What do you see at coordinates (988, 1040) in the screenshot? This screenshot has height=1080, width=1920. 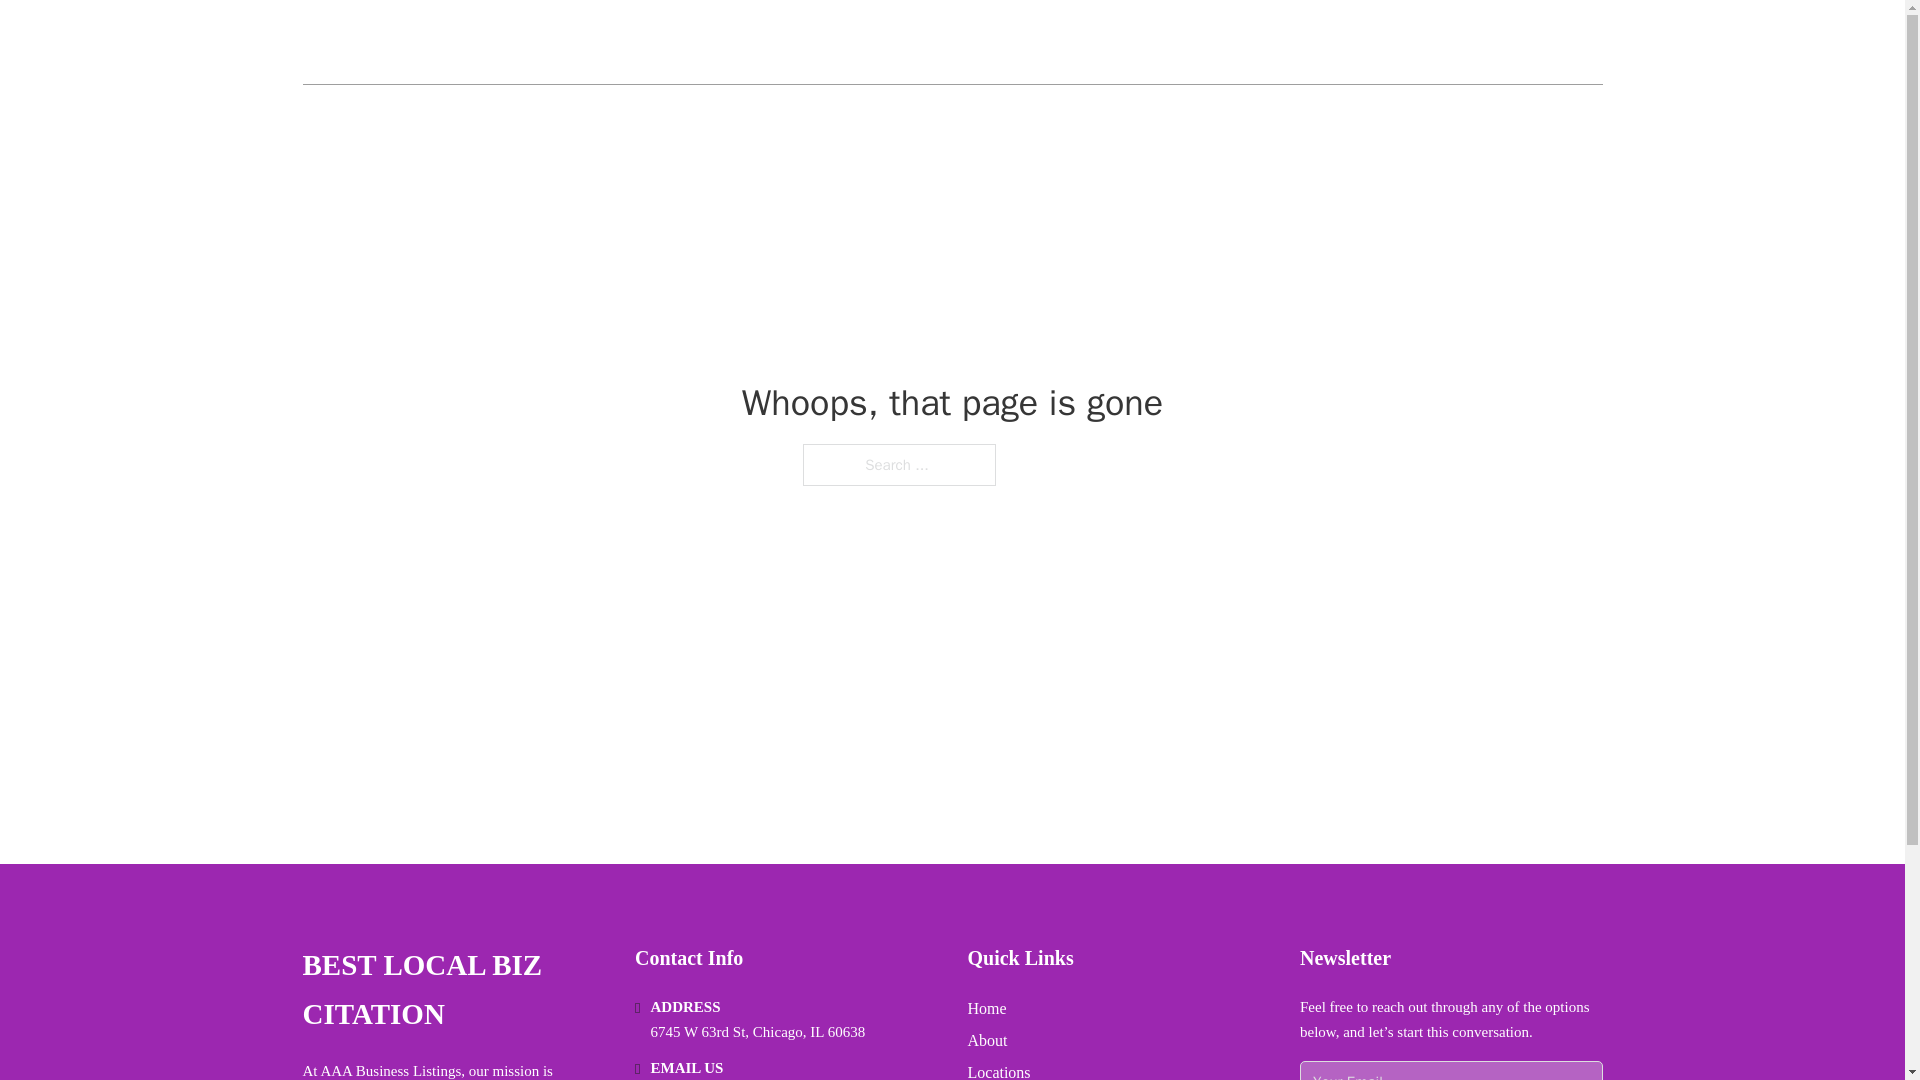 I see `About` at bounding box center [988, 1040].